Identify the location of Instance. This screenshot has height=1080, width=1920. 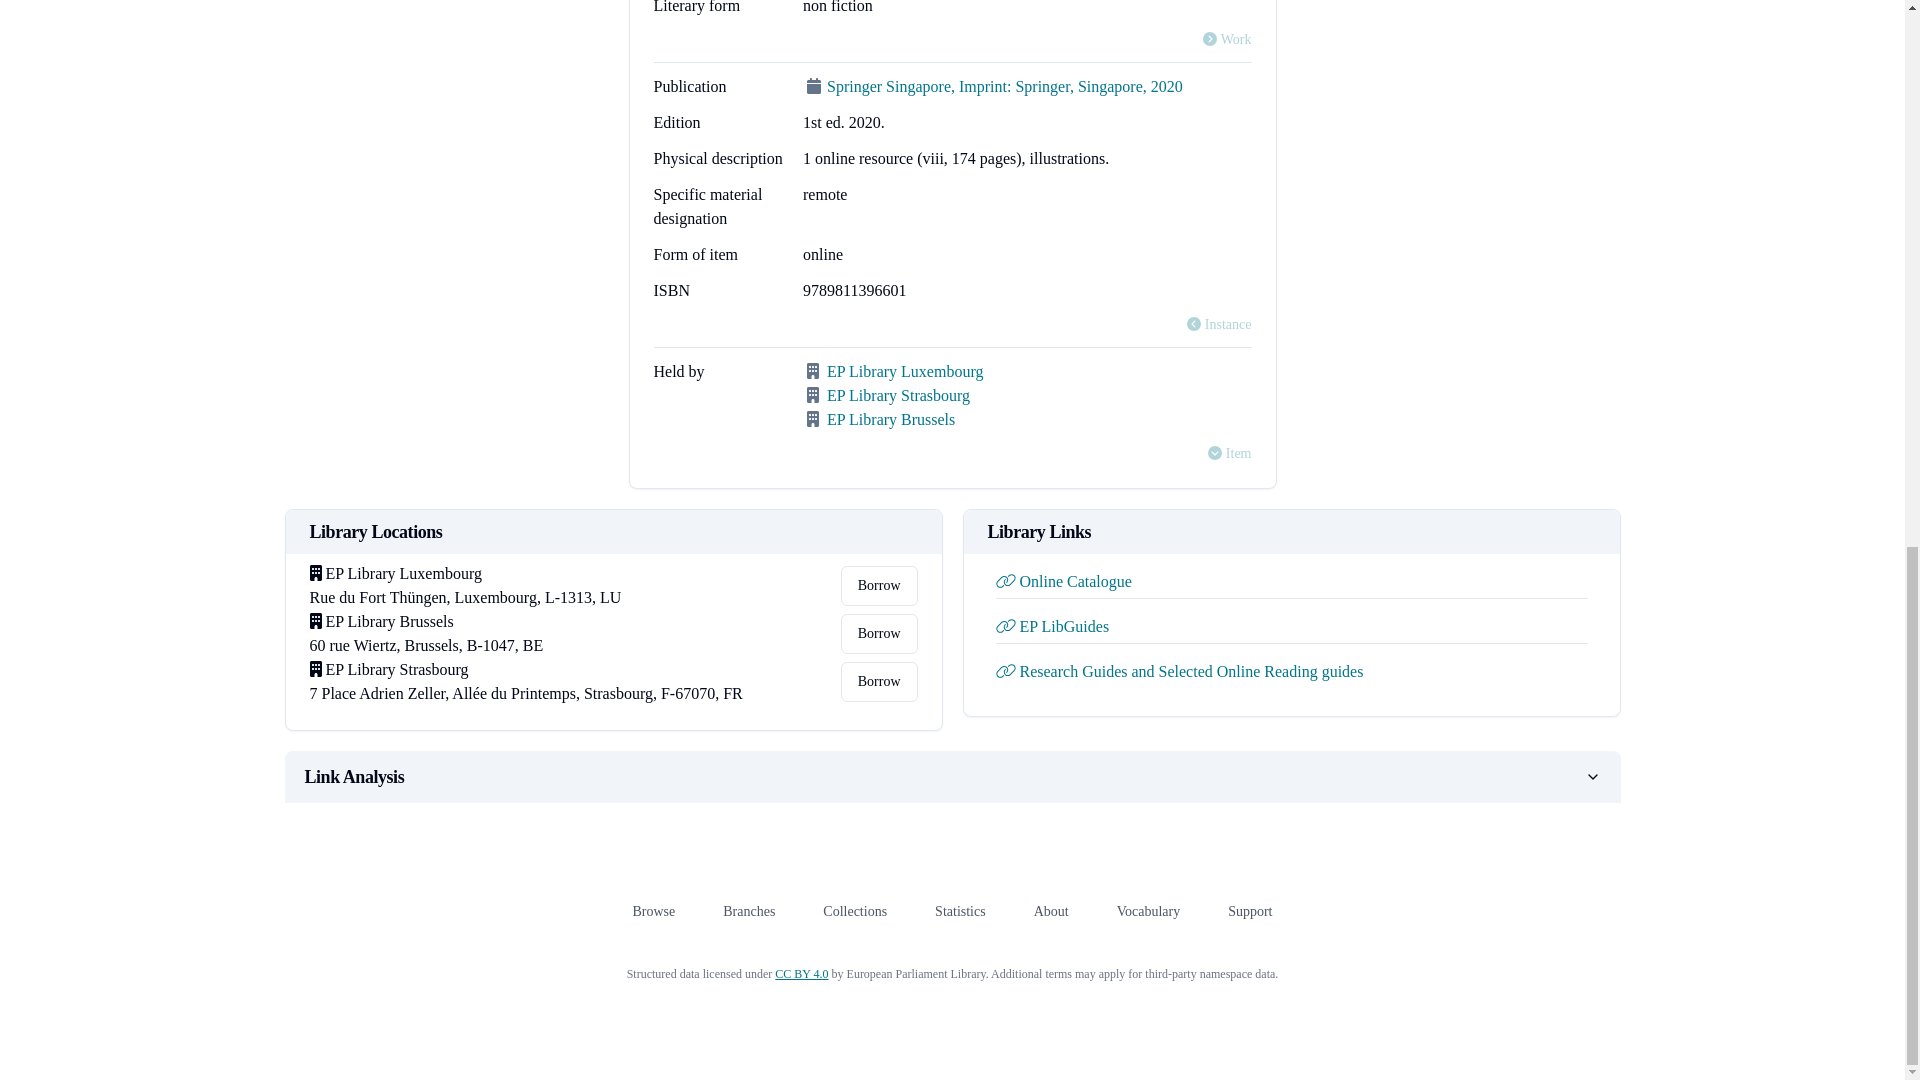
(1218, 324).